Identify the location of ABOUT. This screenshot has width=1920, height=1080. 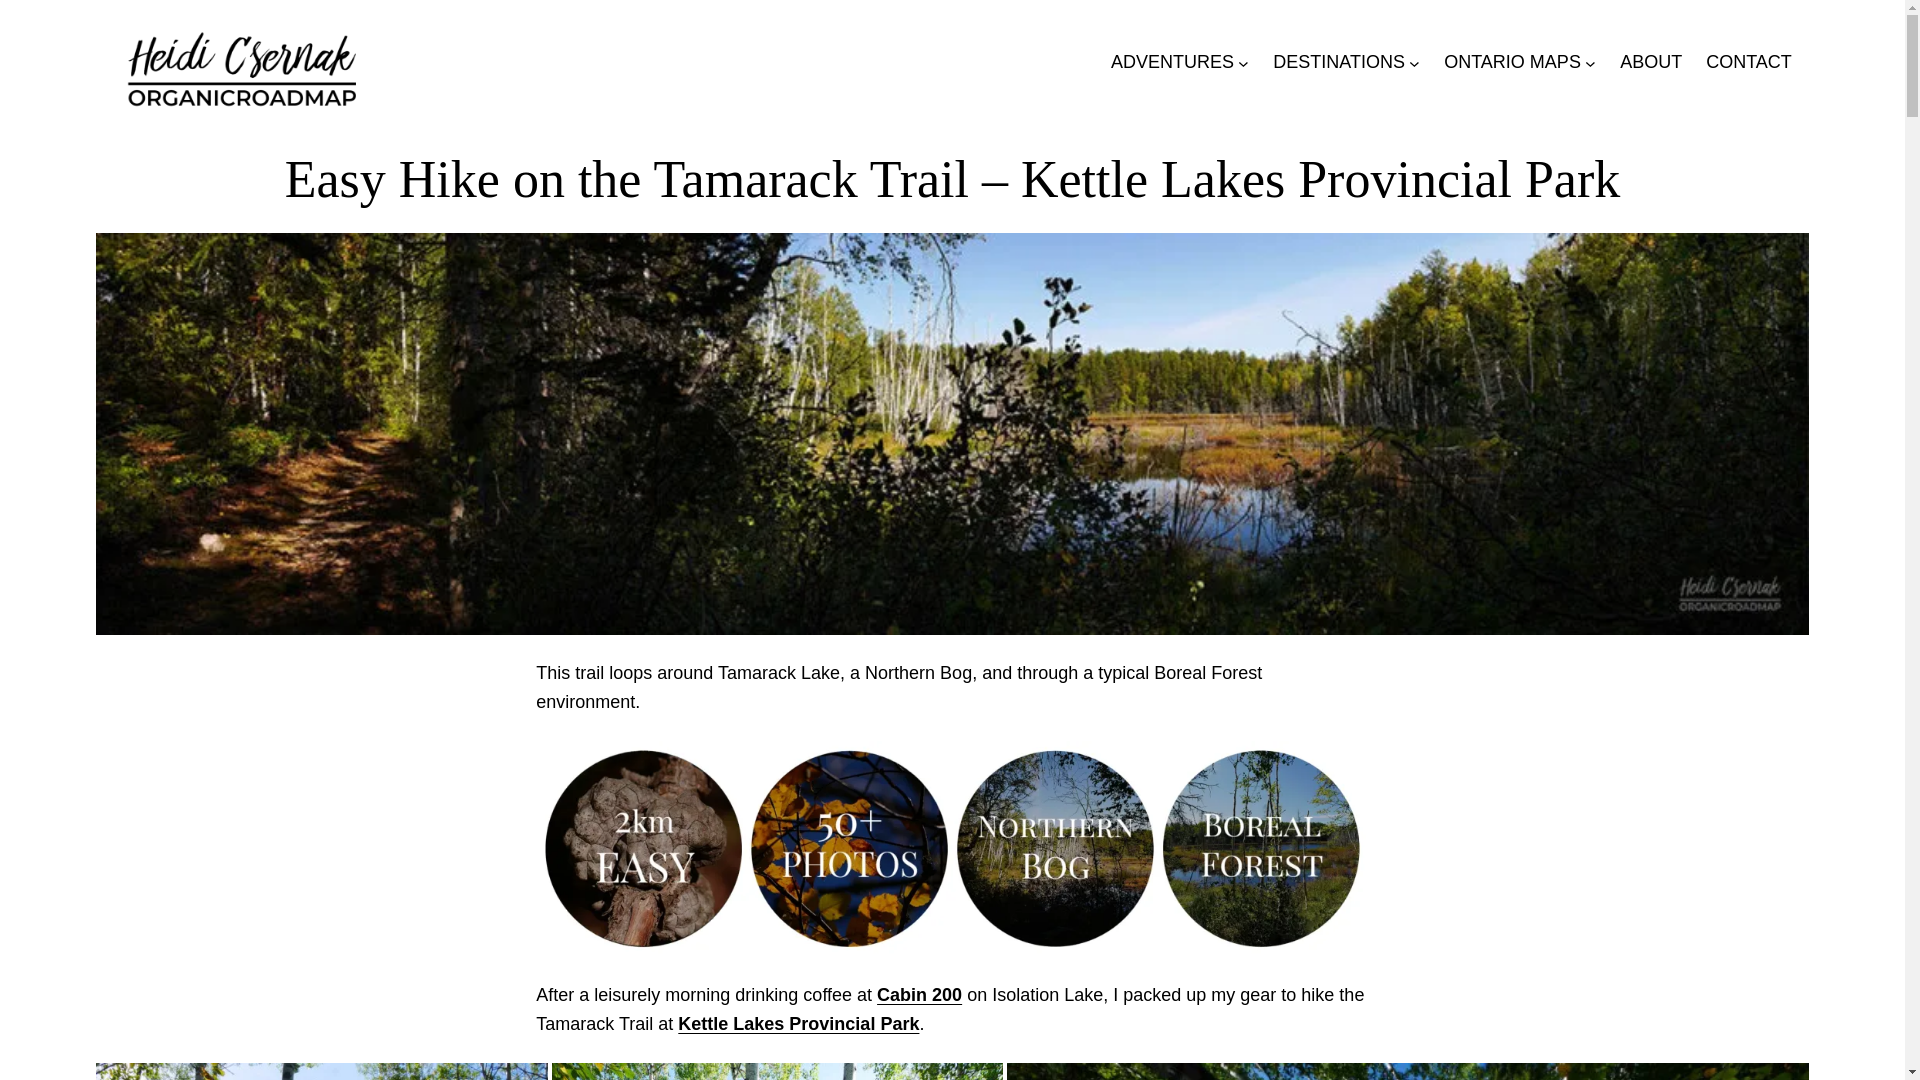
(1650, 62).